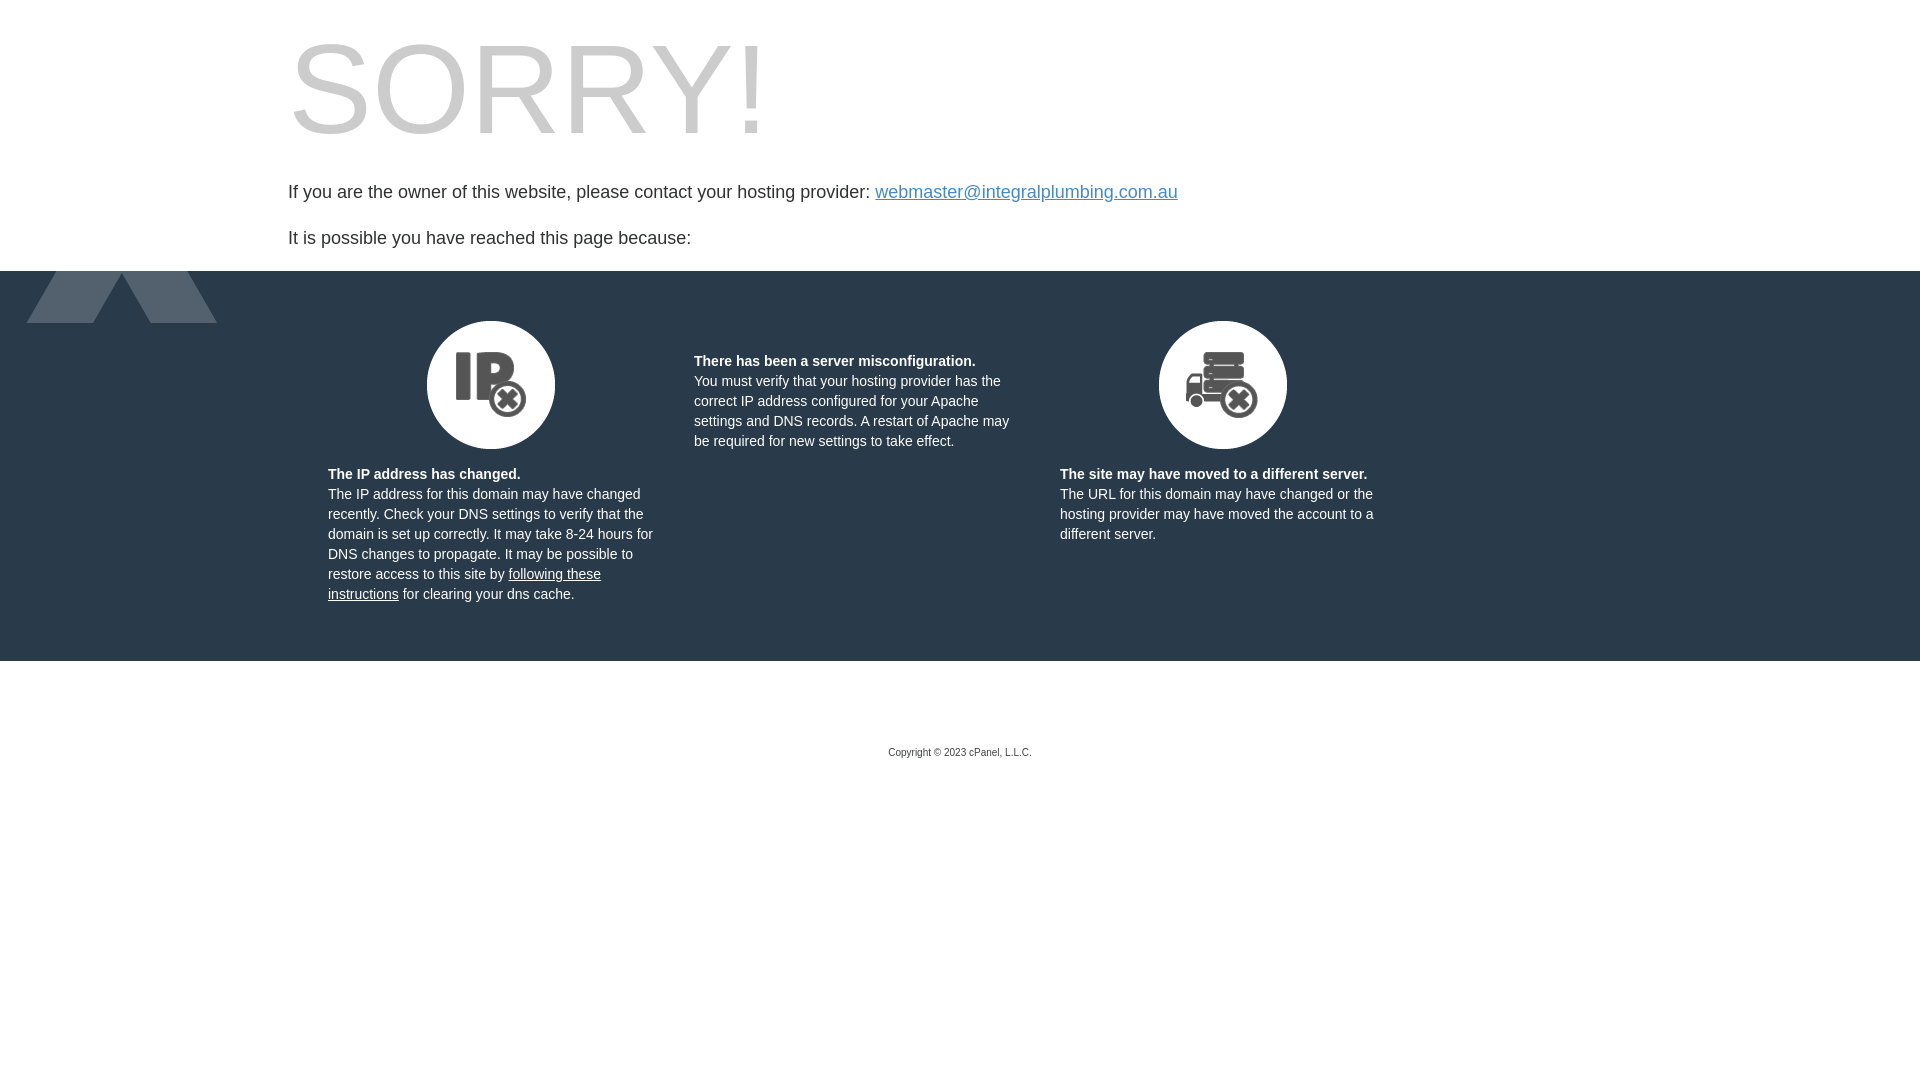 The image size is (1920, 1080). Describe the element at coordinates (1026, 192) in the screenshot. I see `webmaster@integralplumbing.com.au` at that location.